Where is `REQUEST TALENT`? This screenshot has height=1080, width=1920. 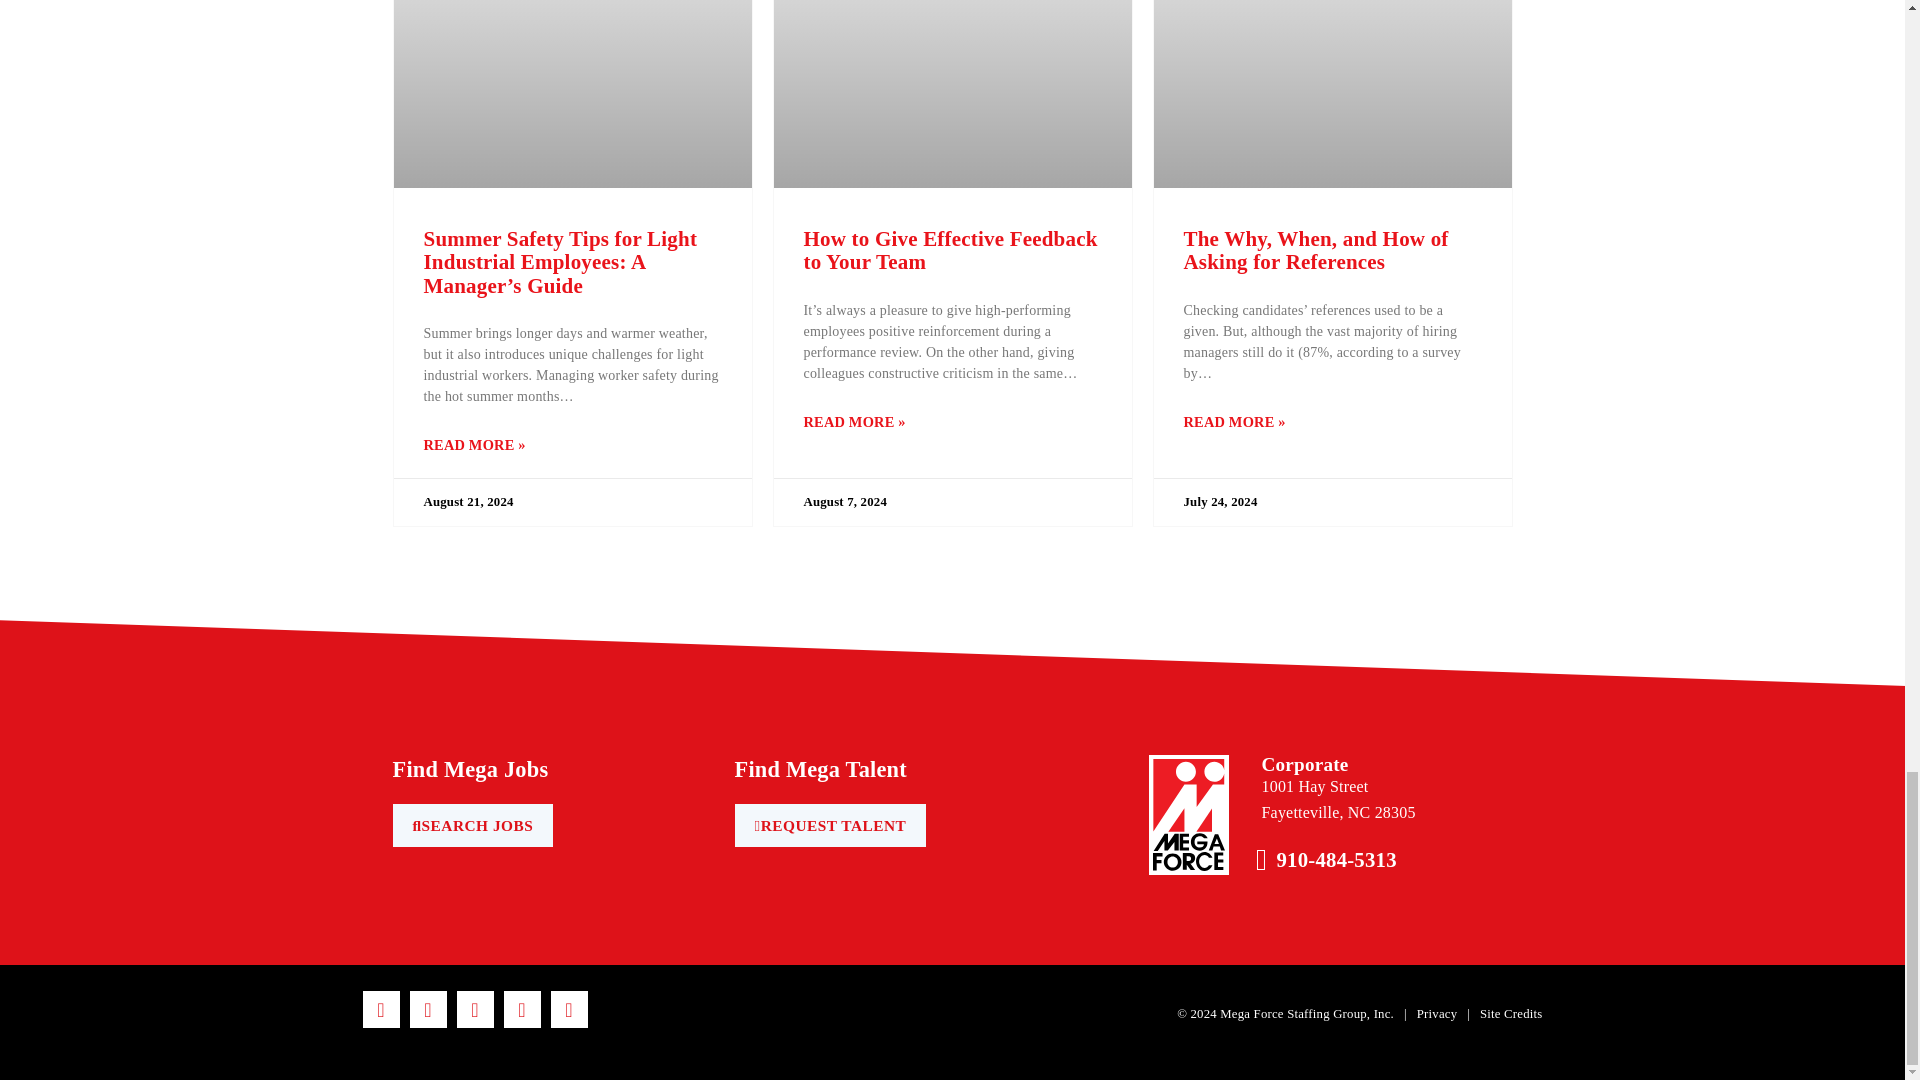 REQUEST TALENT is located at coordinates (829, 824).